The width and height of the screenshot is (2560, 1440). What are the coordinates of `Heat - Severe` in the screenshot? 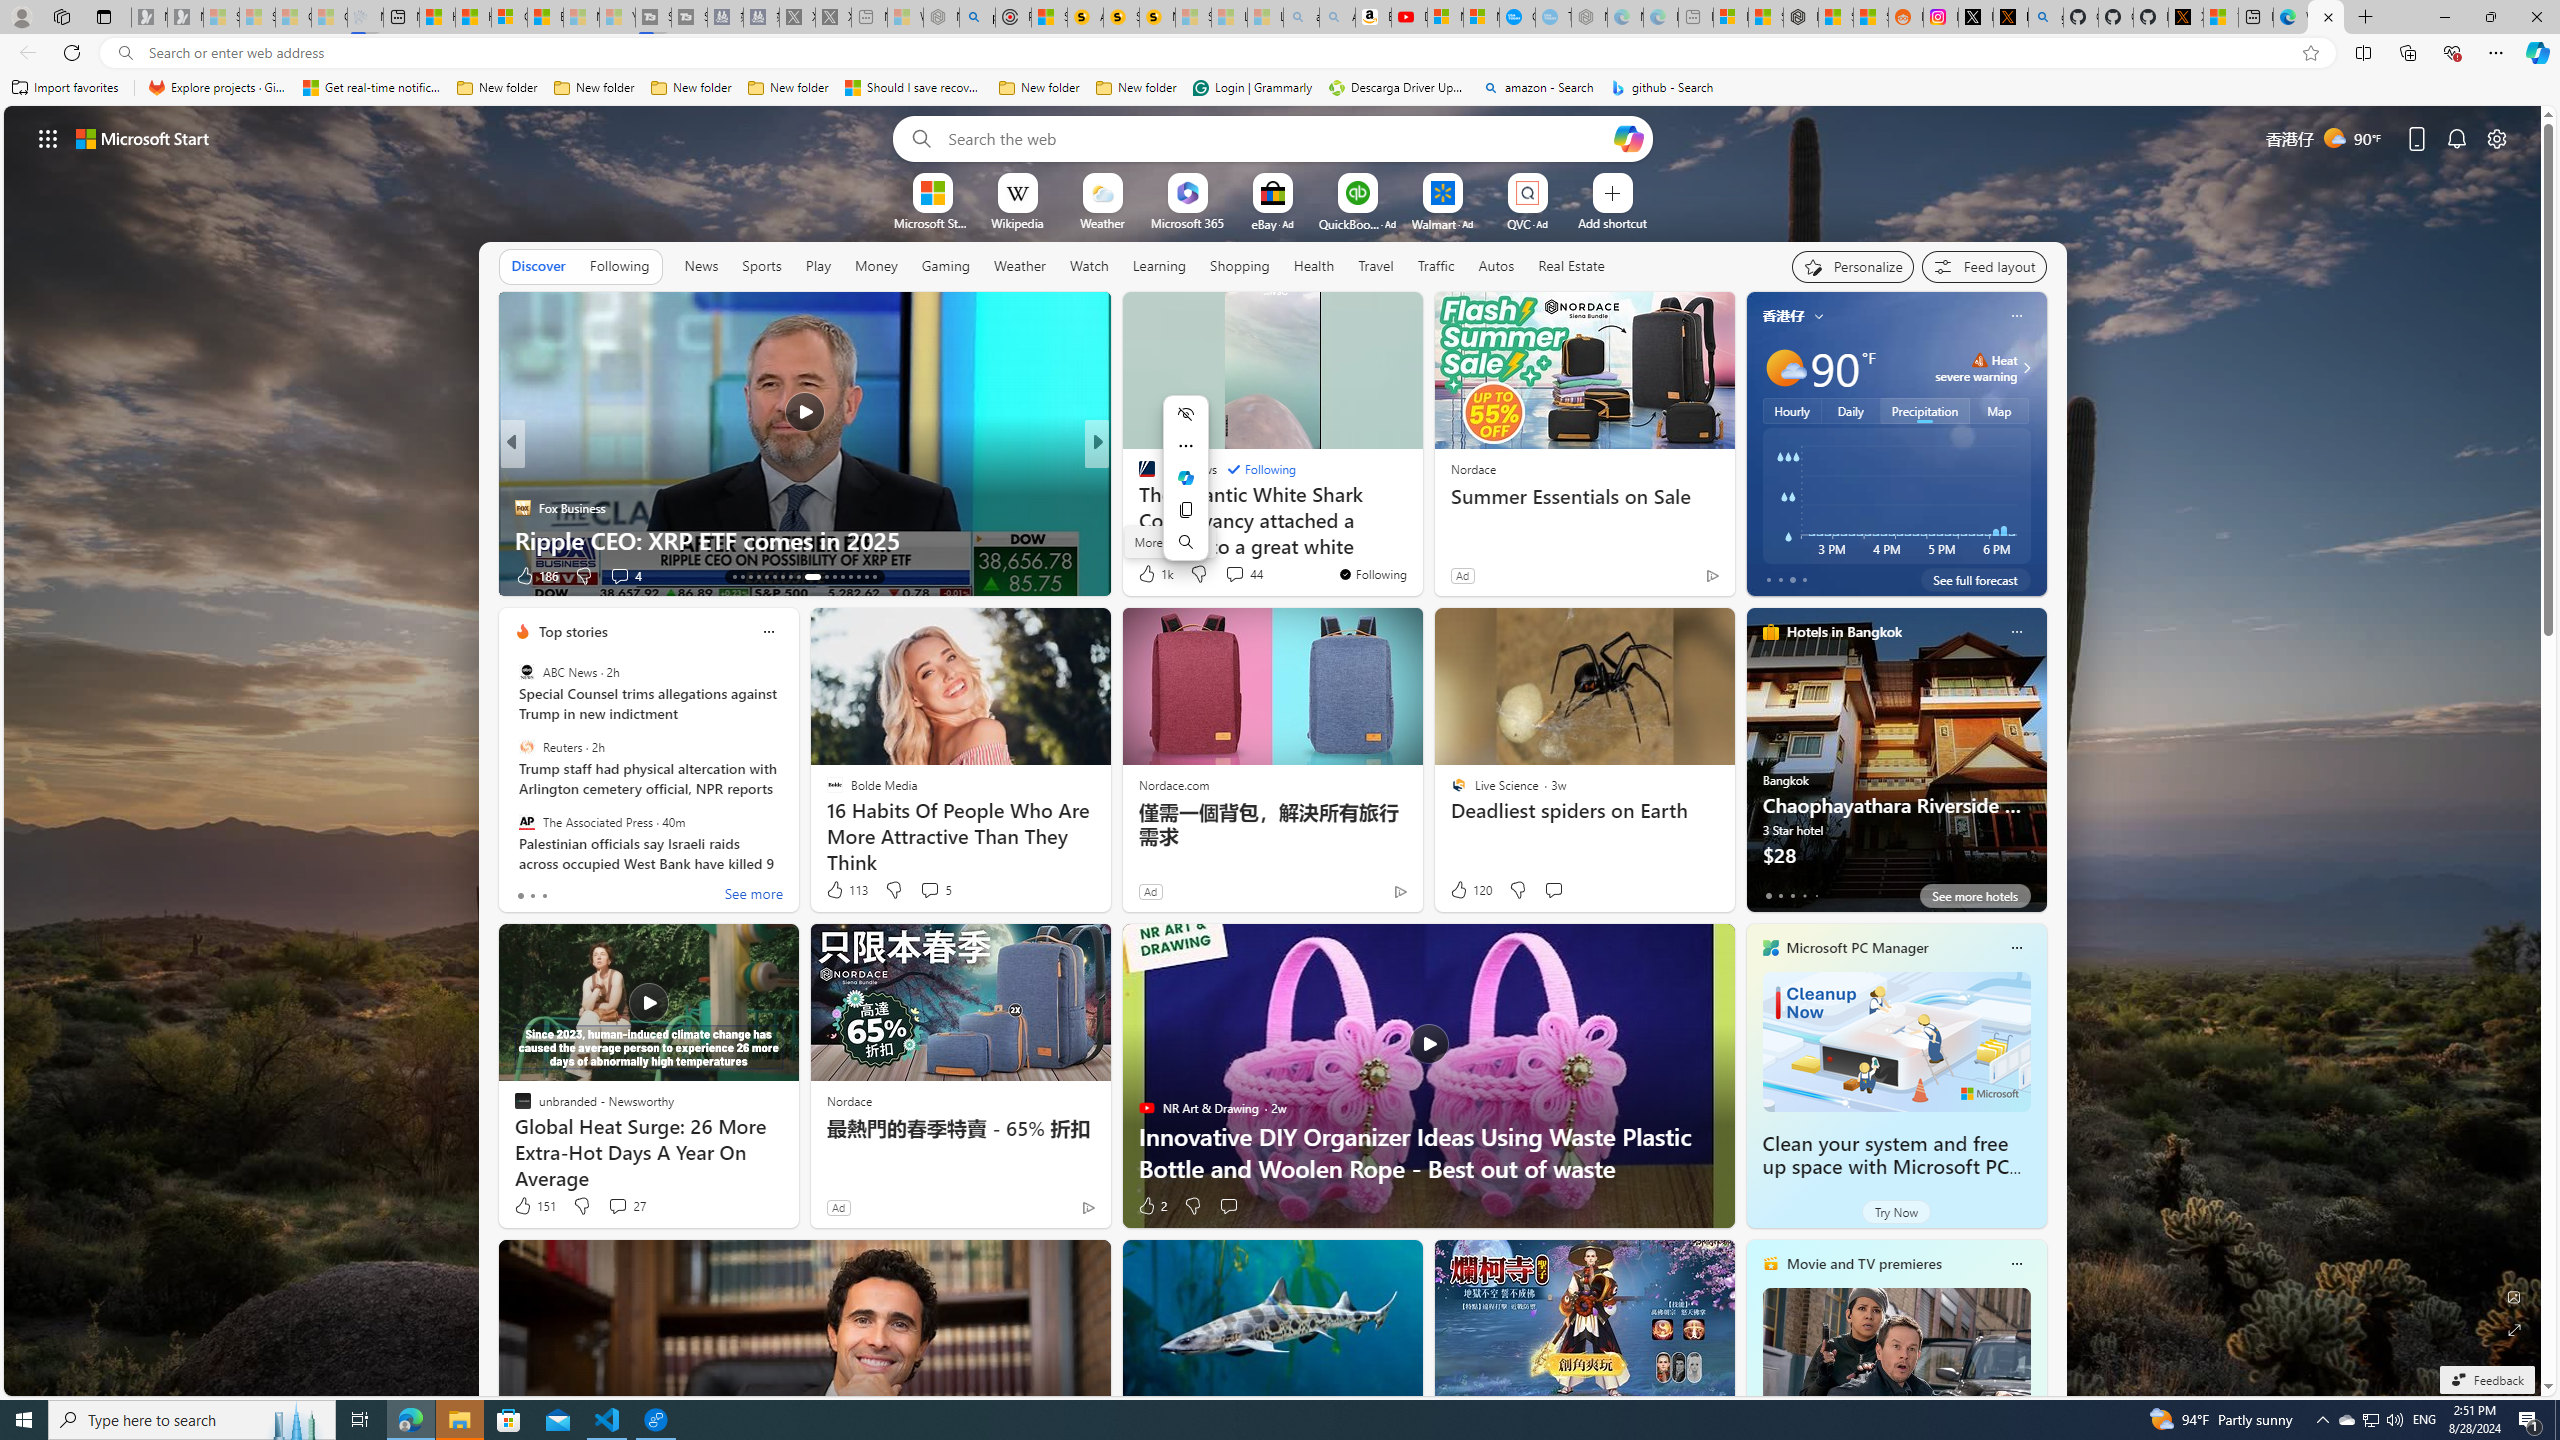 It's located at (1980, 360).